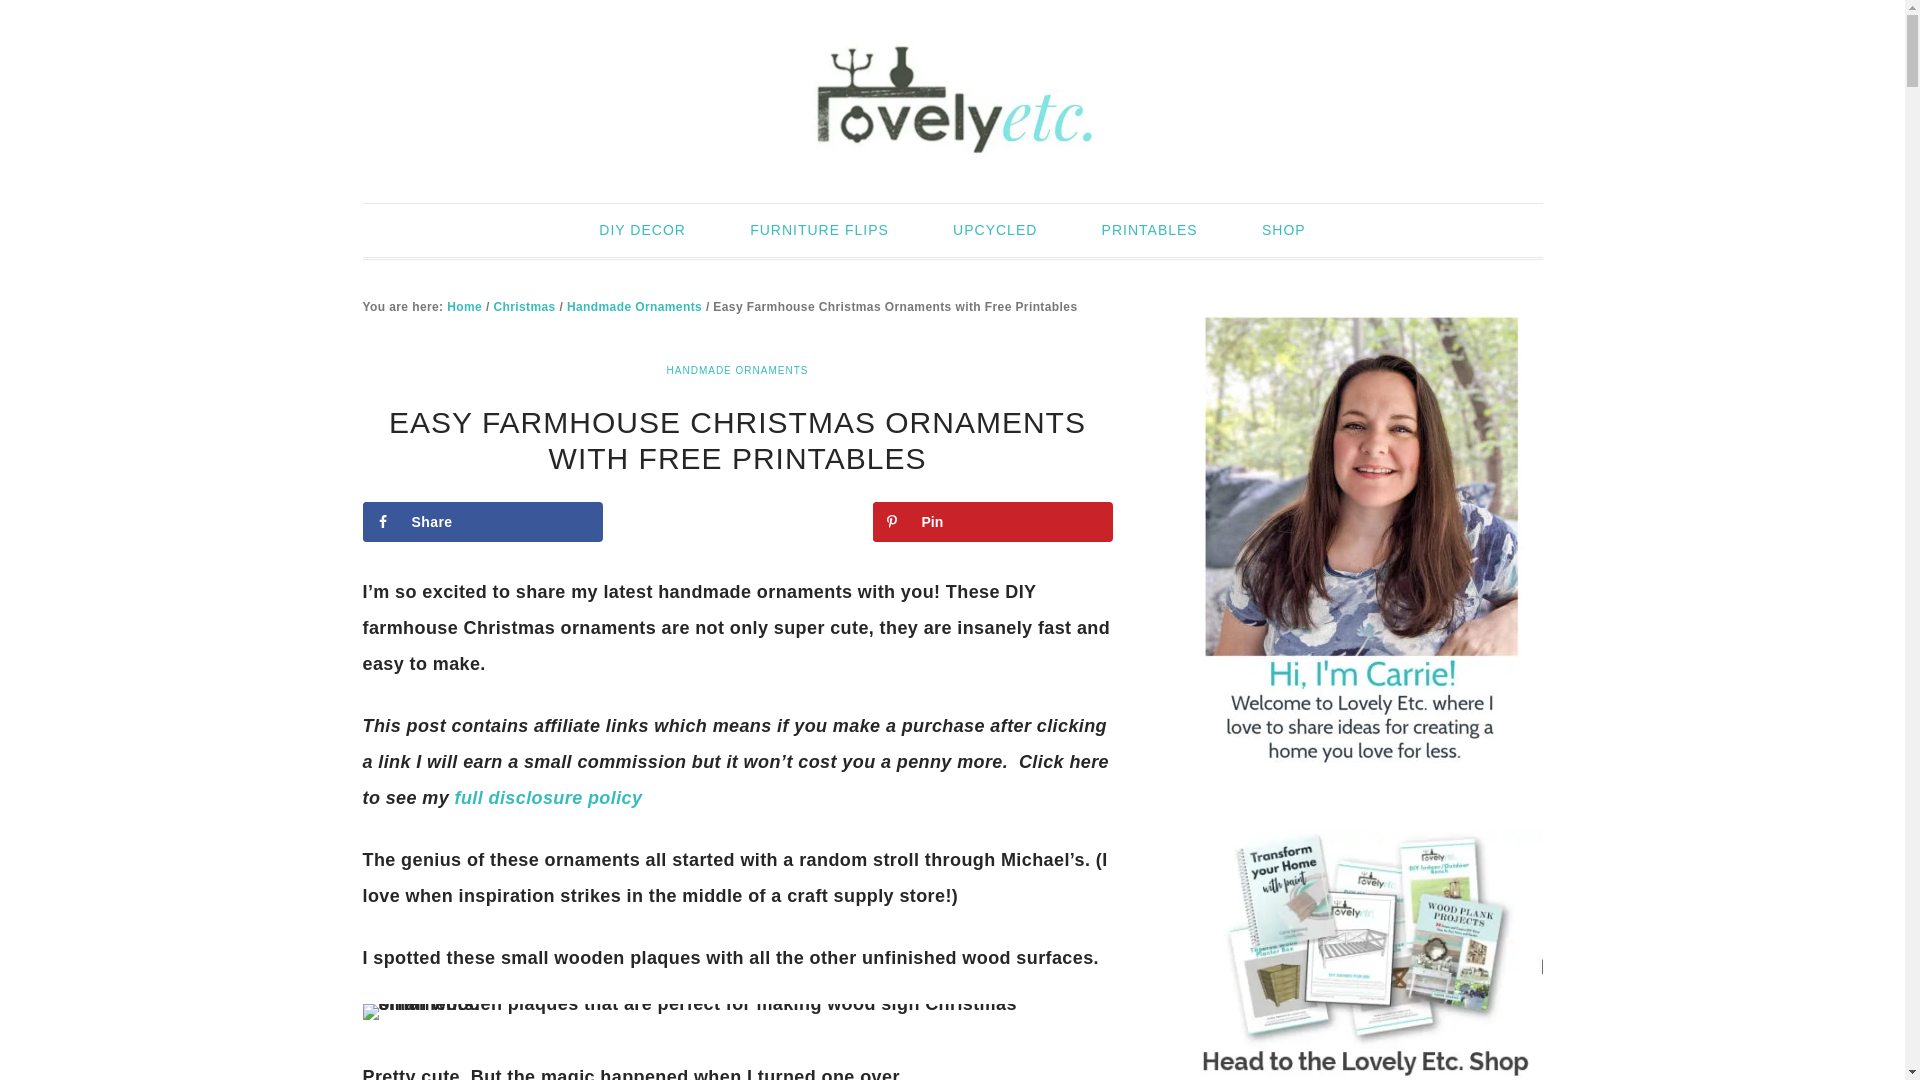 This screenshot has width=1920, height=1080. Describe the element at coordinates (549, 798) in the screenshot. I see `full disclosure policy` at that location.